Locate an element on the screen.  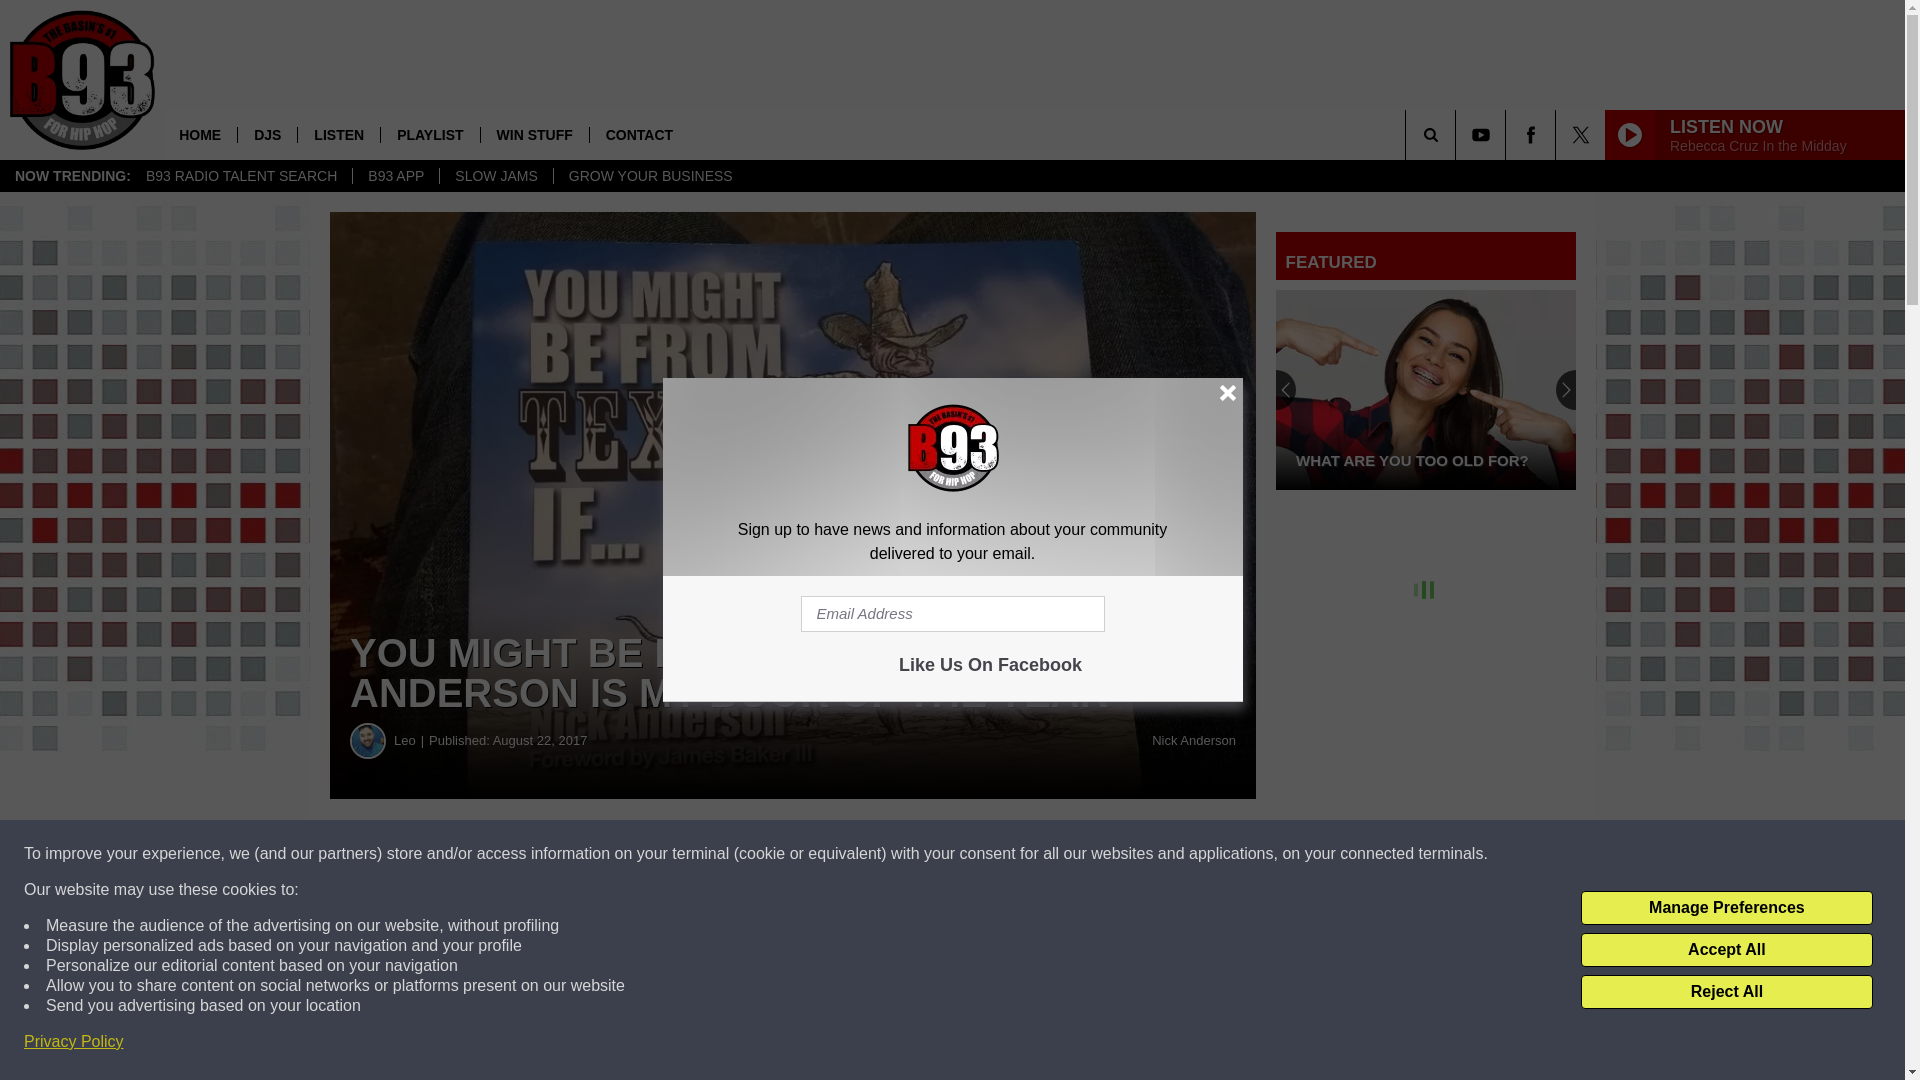
WIN STUFF is located at coordinates (534, 134).